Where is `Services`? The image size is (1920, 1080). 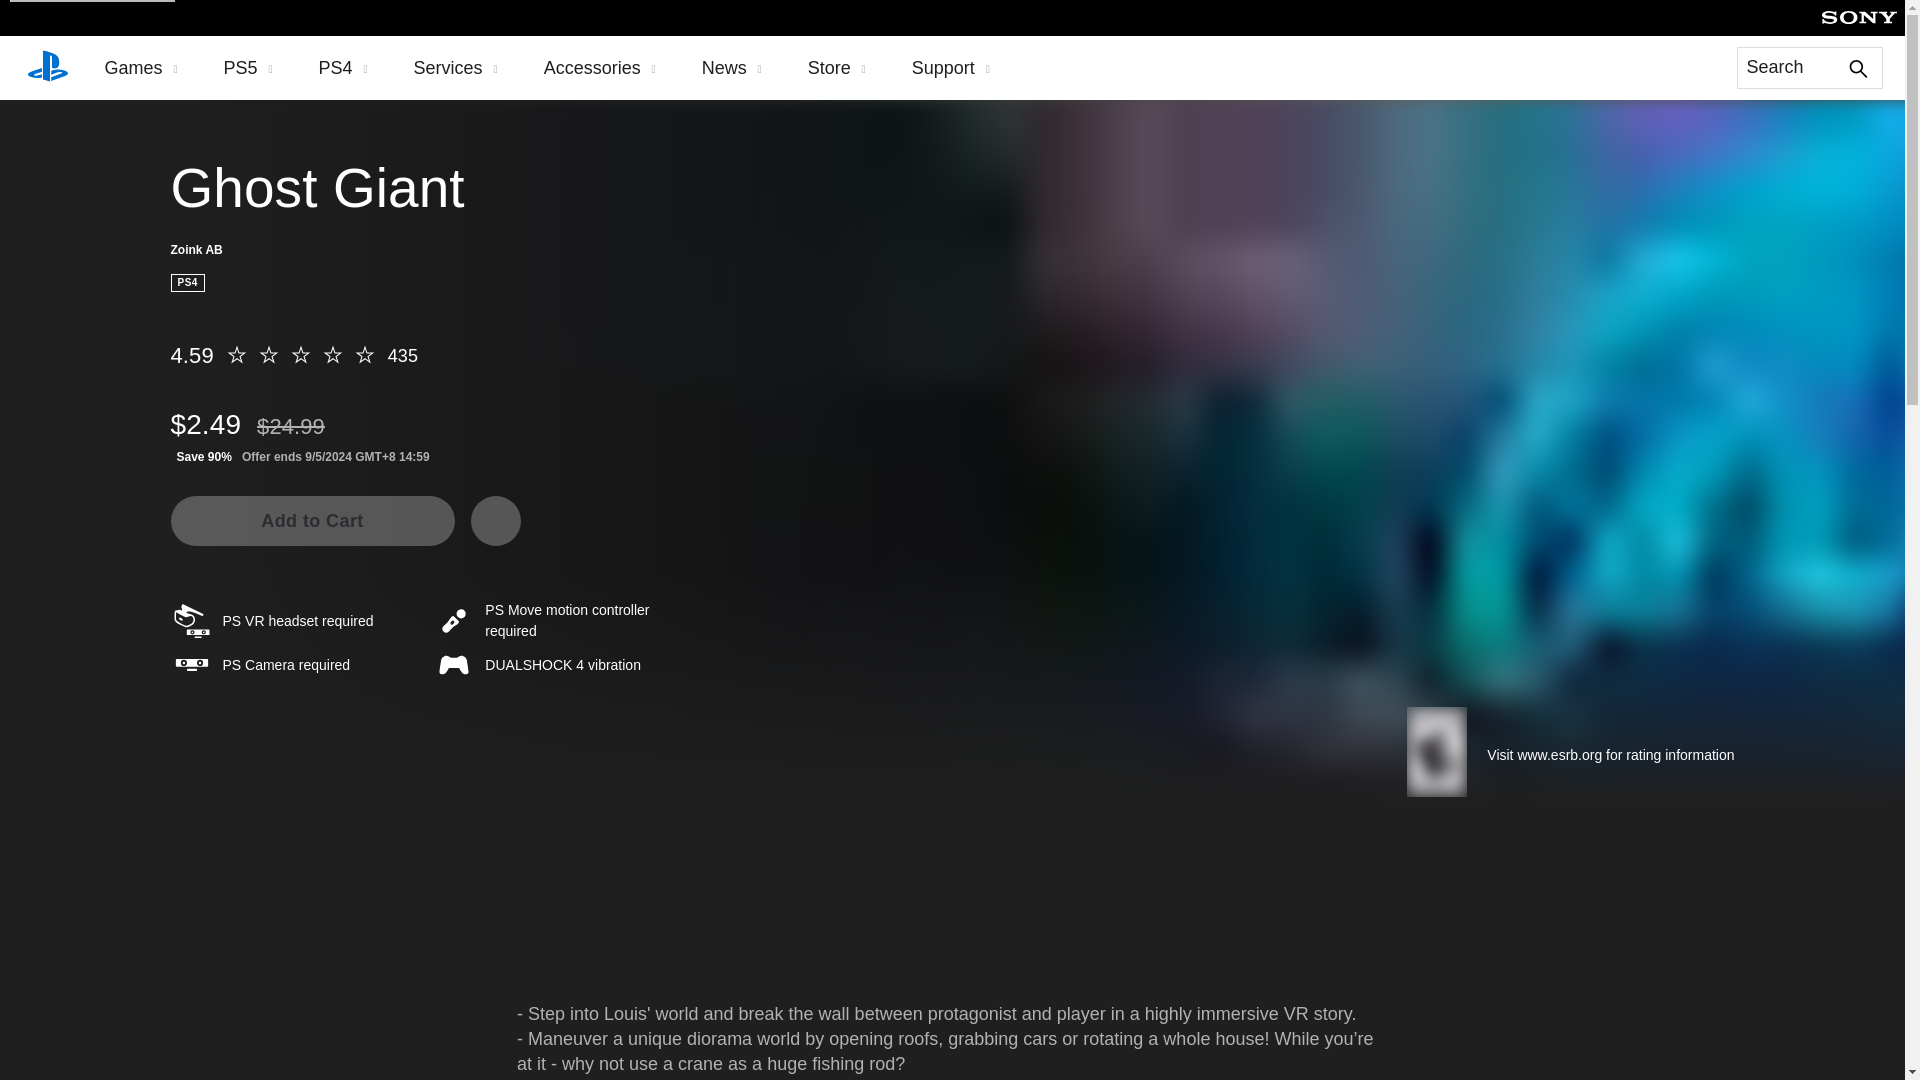 Services is located at coordinates (456, 68).